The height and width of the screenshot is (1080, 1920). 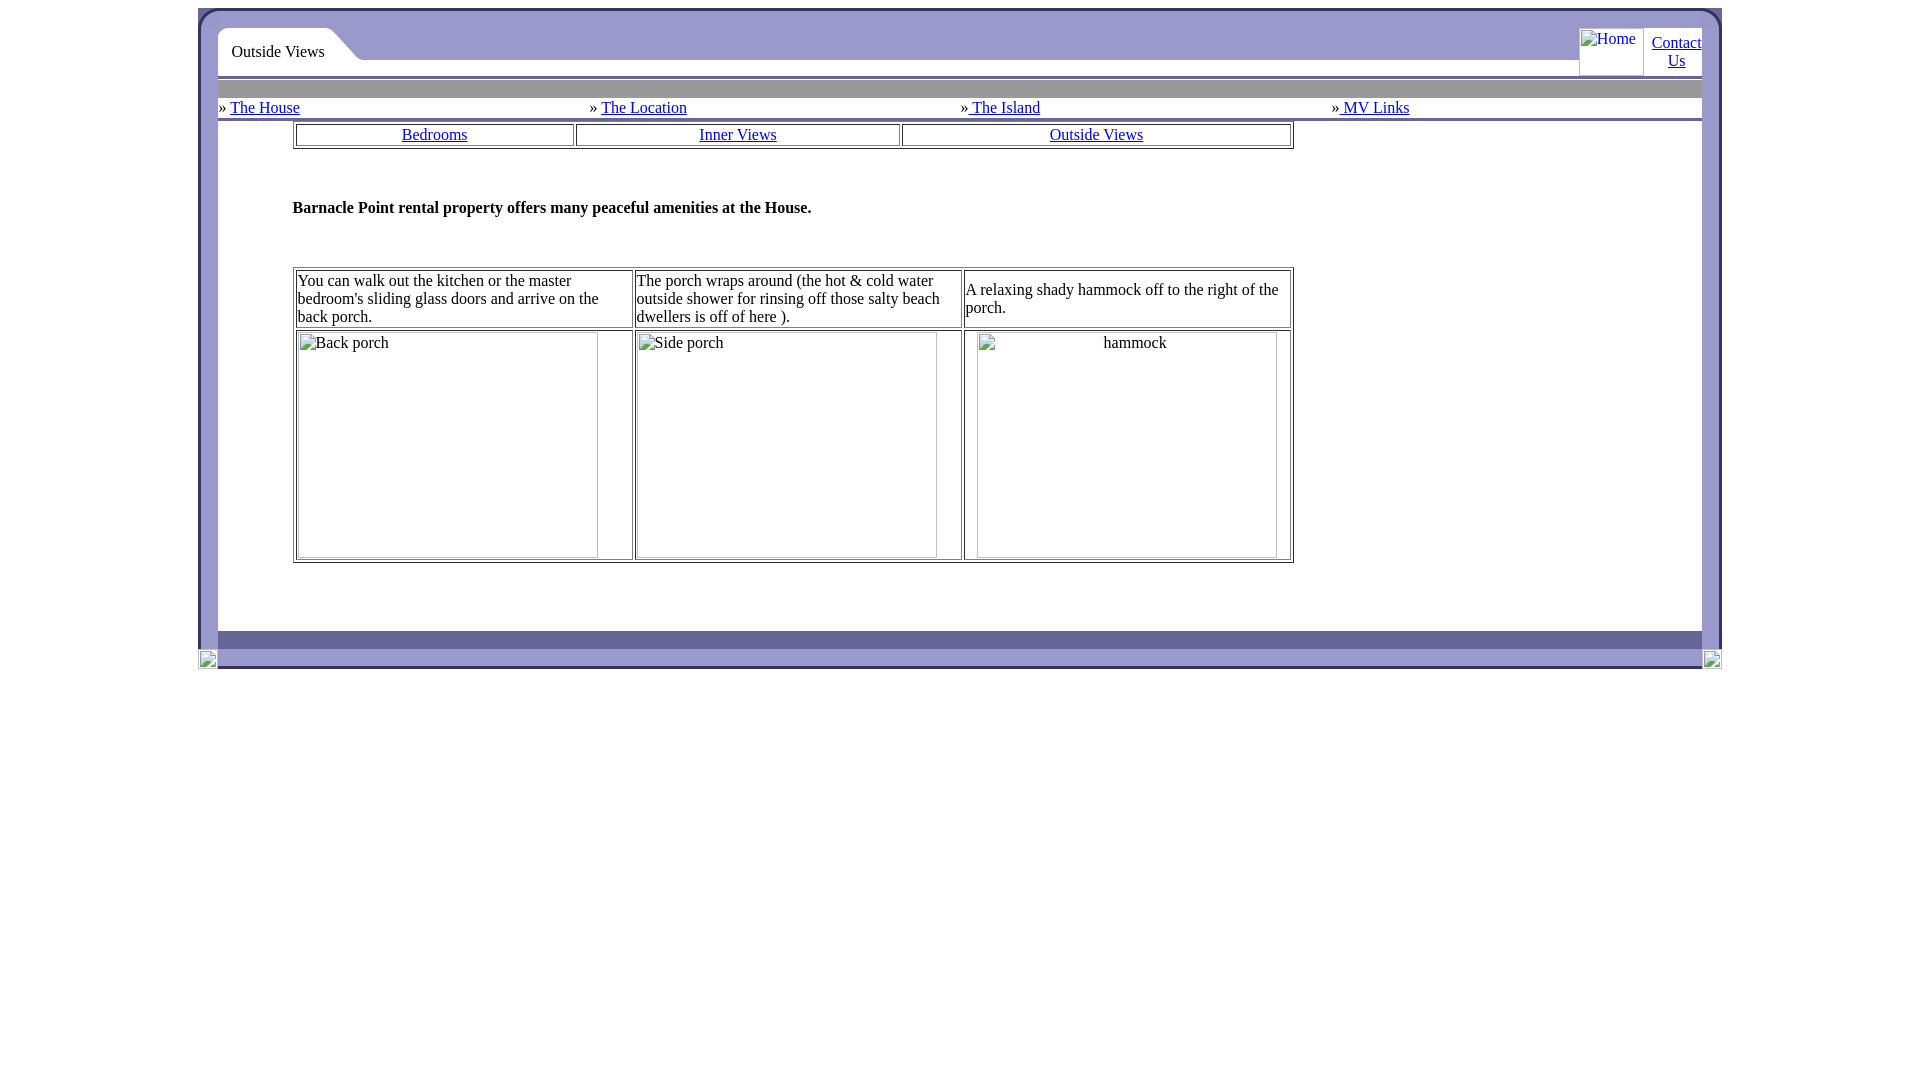 What do you see at coordinates (1004, 107) in the screenshot?
I see `The Island` at bounding box center [1004, 107].